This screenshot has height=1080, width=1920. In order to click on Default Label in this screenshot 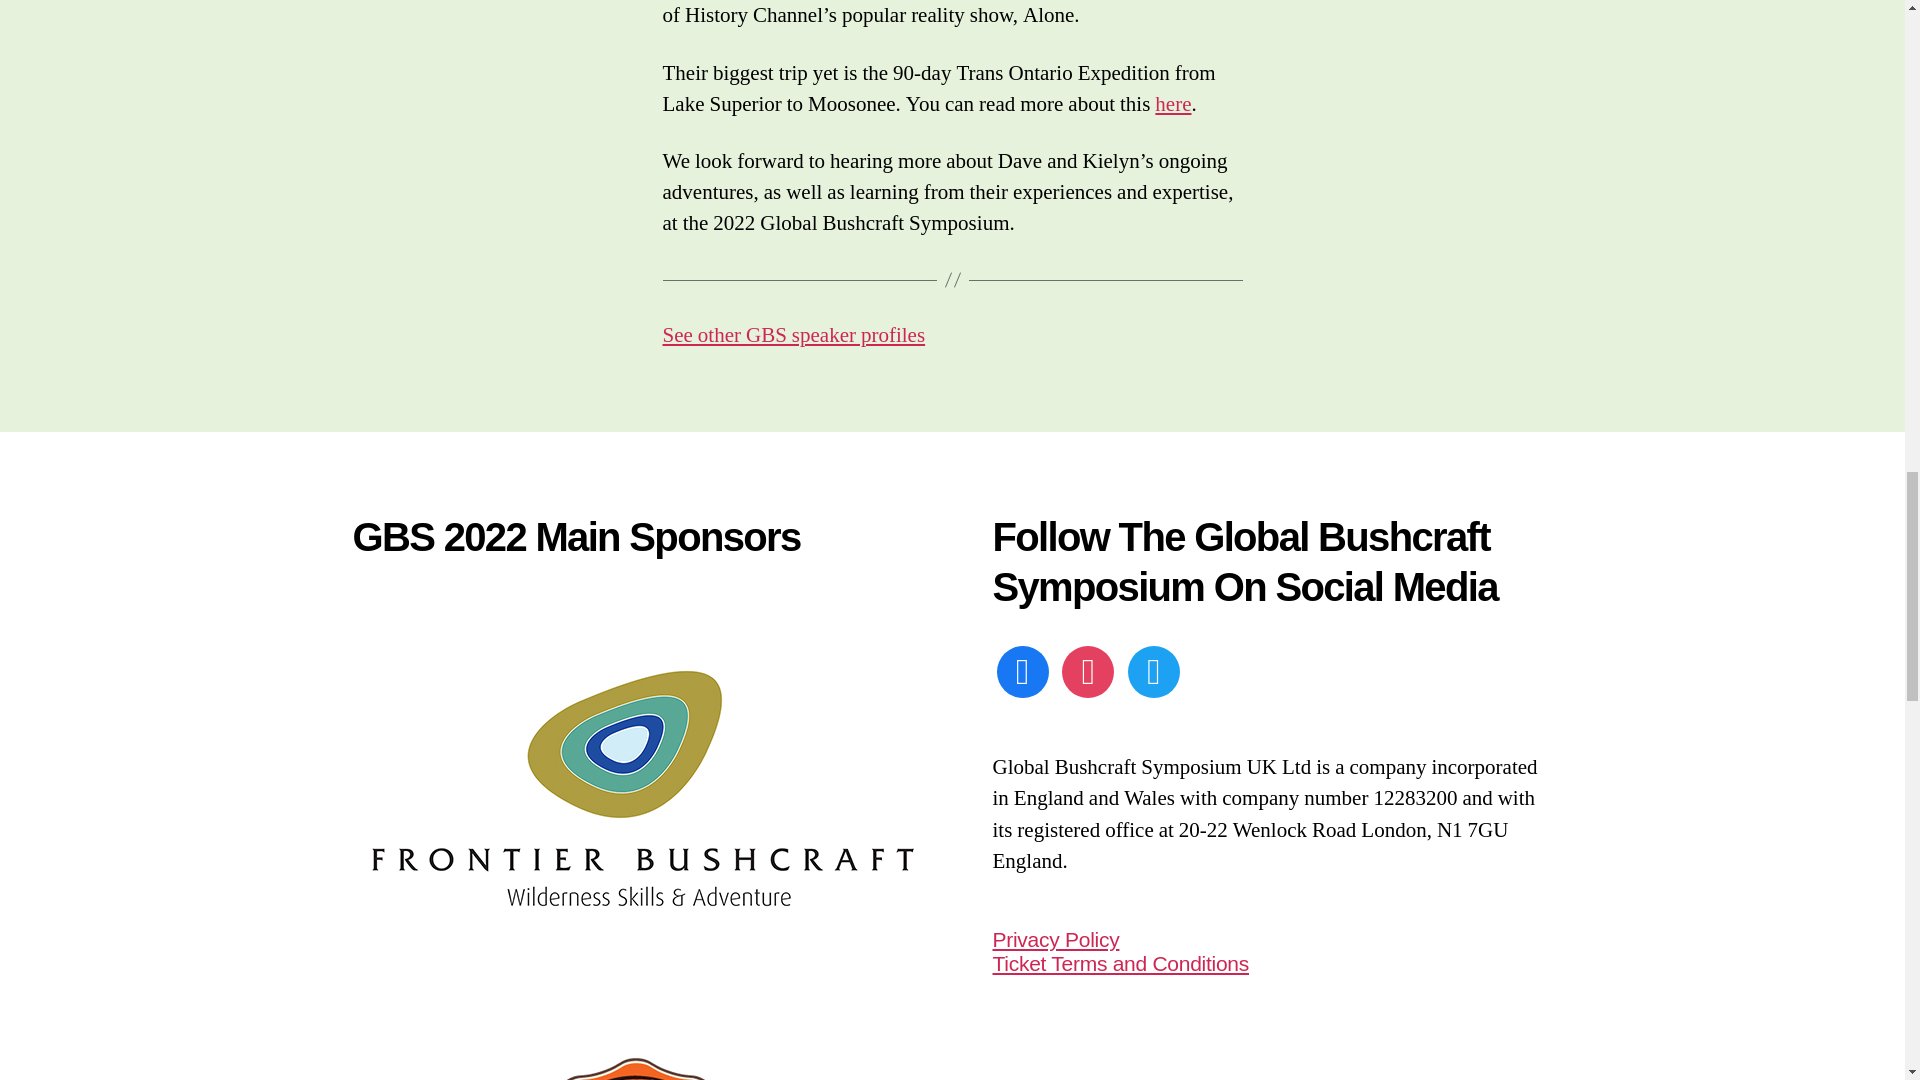, I will do `click(1087, 669)`.